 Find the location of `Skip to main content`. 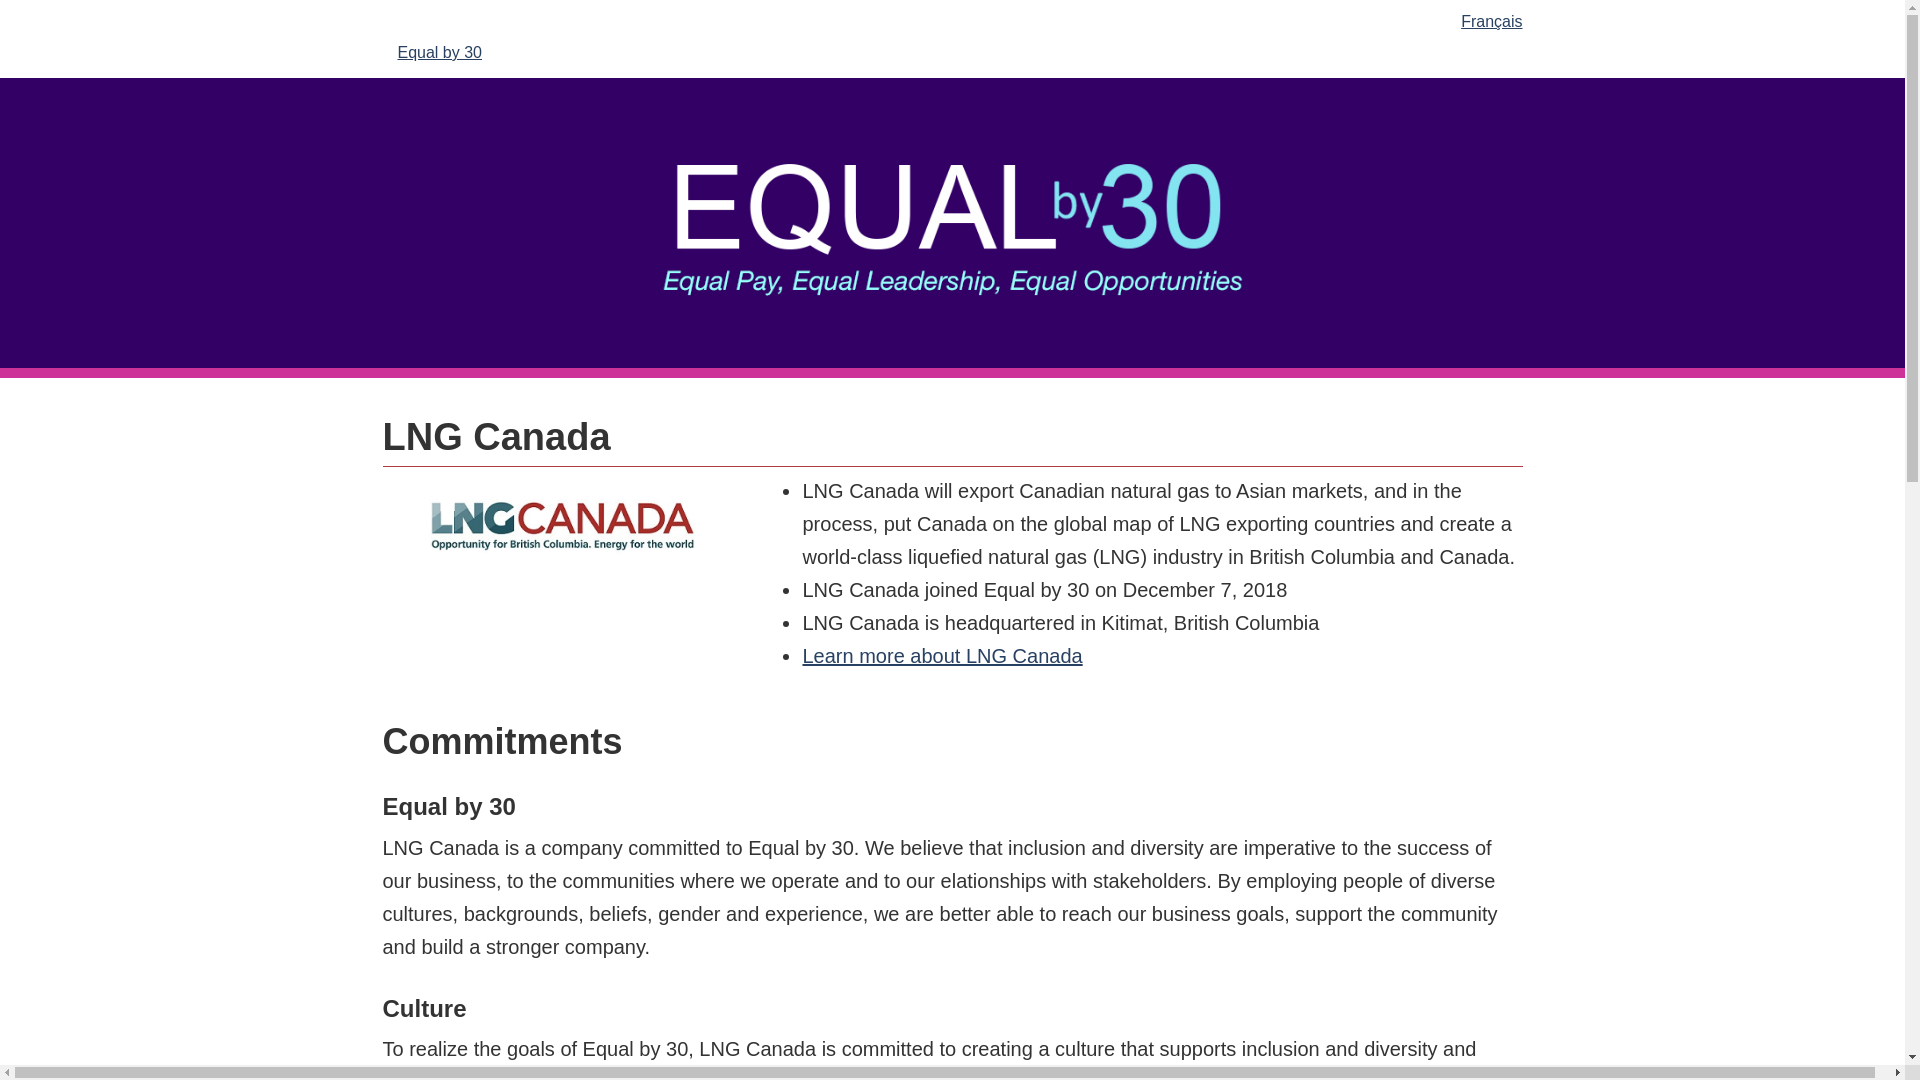

Skip to main content is located at coordinates (956, 14).